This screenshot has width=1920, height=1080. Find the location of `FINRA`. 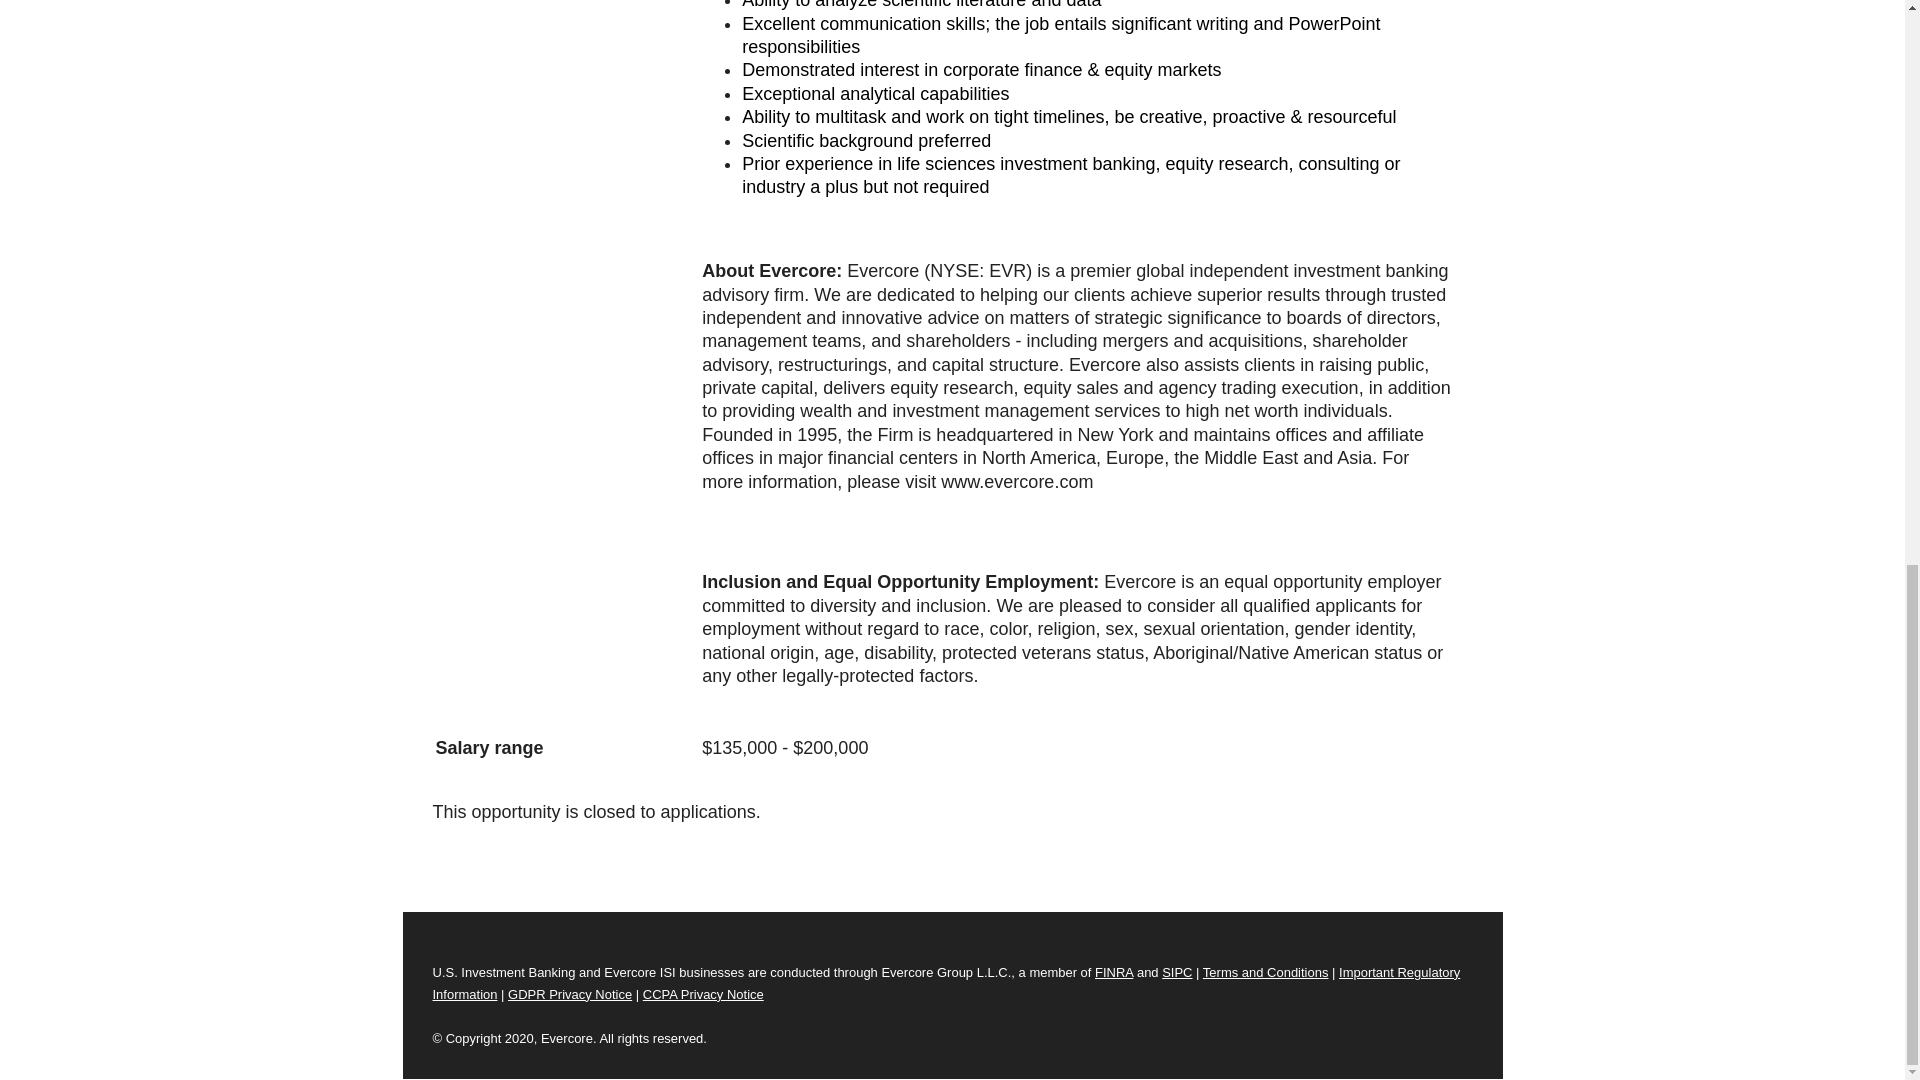

FINRA is located at coordinates (1113, 972).